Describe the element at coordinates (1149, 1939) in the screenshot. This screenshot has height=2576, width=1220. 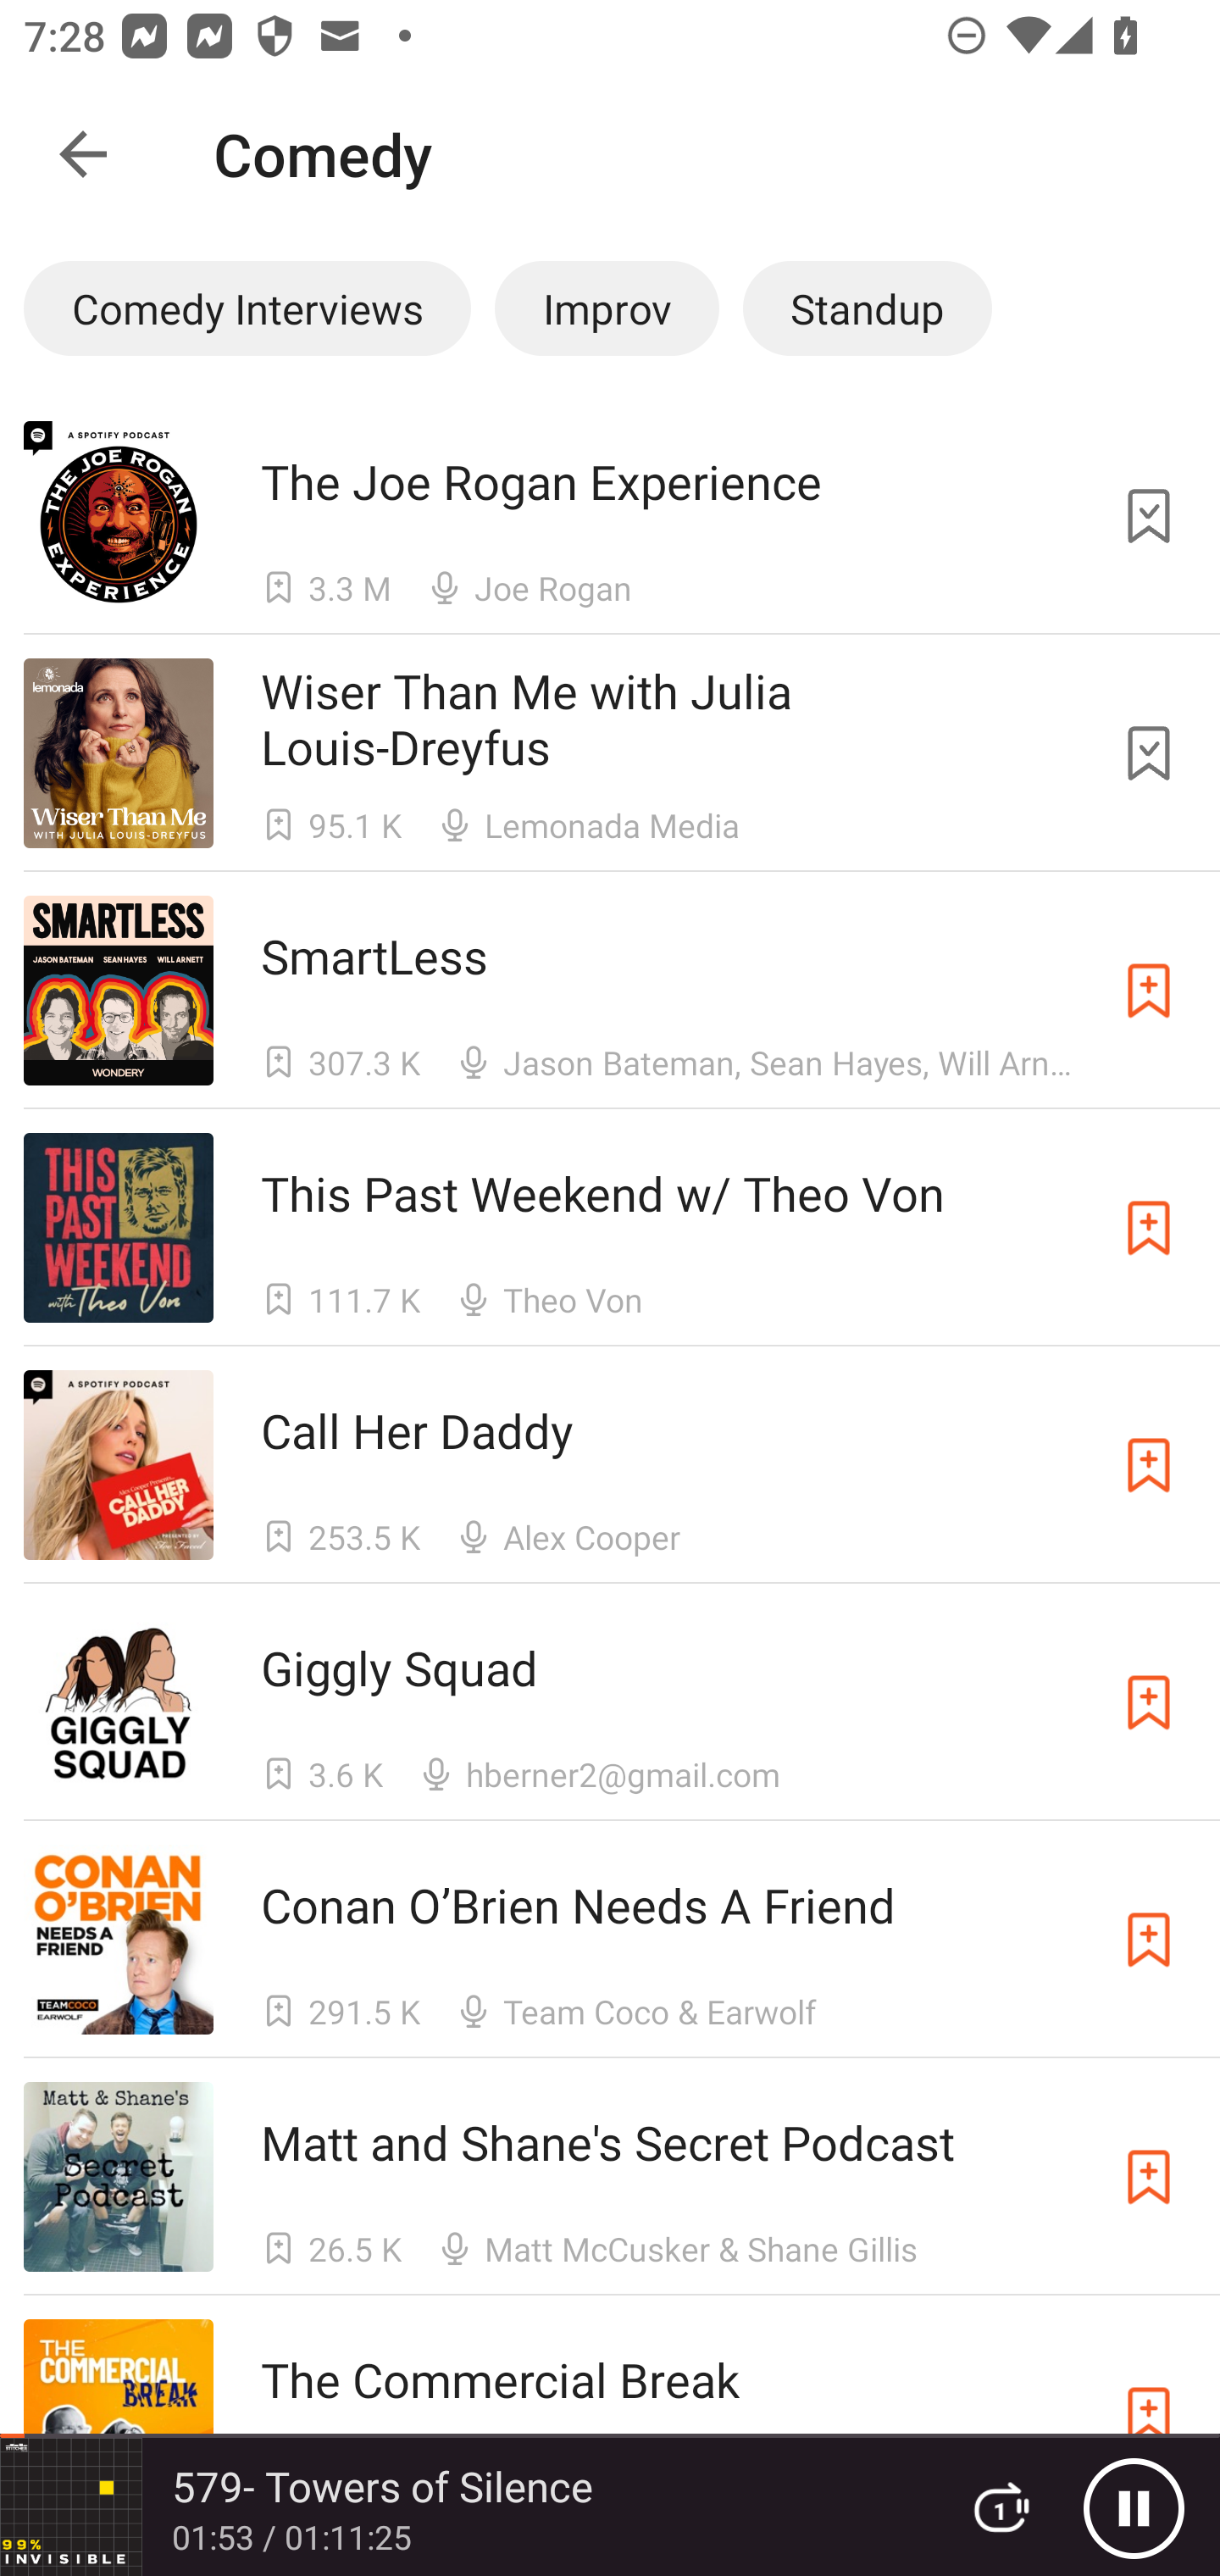
I see `Subscribe` at that location.